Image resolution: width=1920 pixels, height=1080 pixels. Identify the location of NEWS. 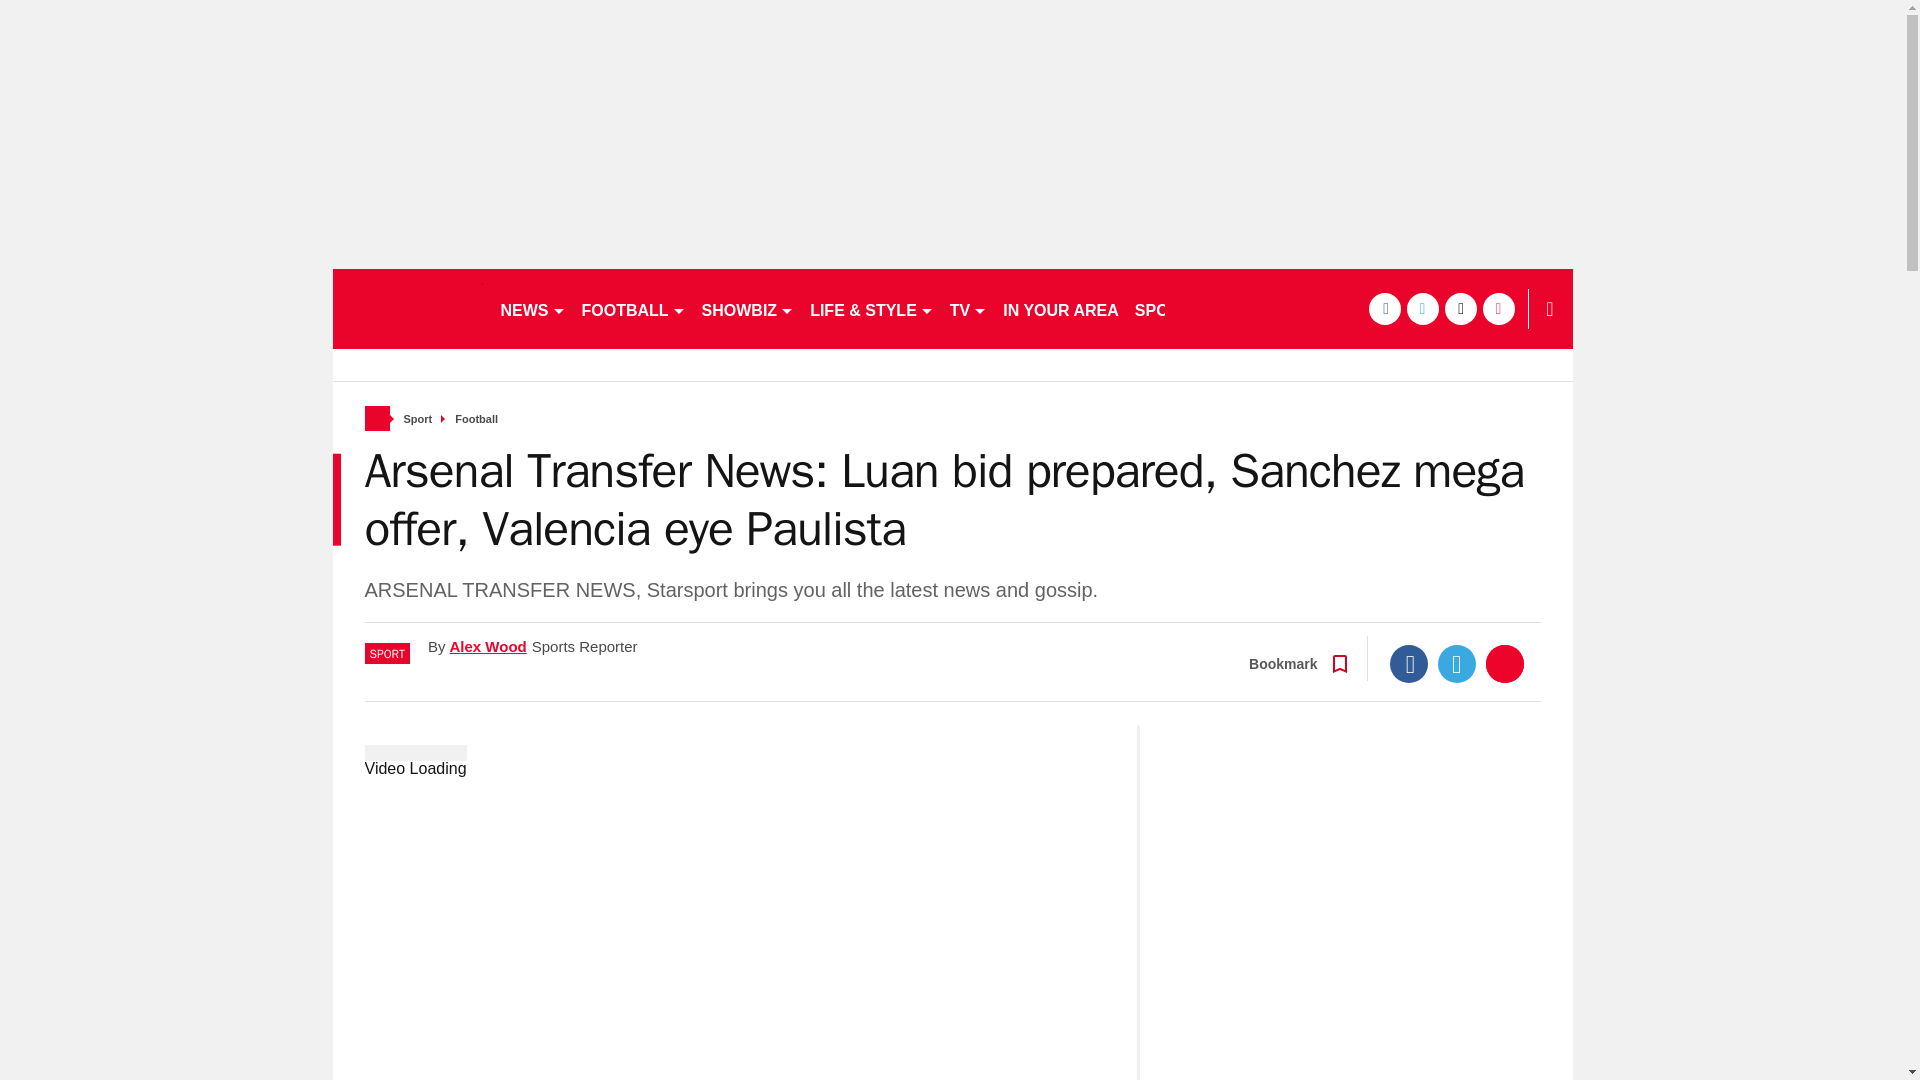
(532, 308).